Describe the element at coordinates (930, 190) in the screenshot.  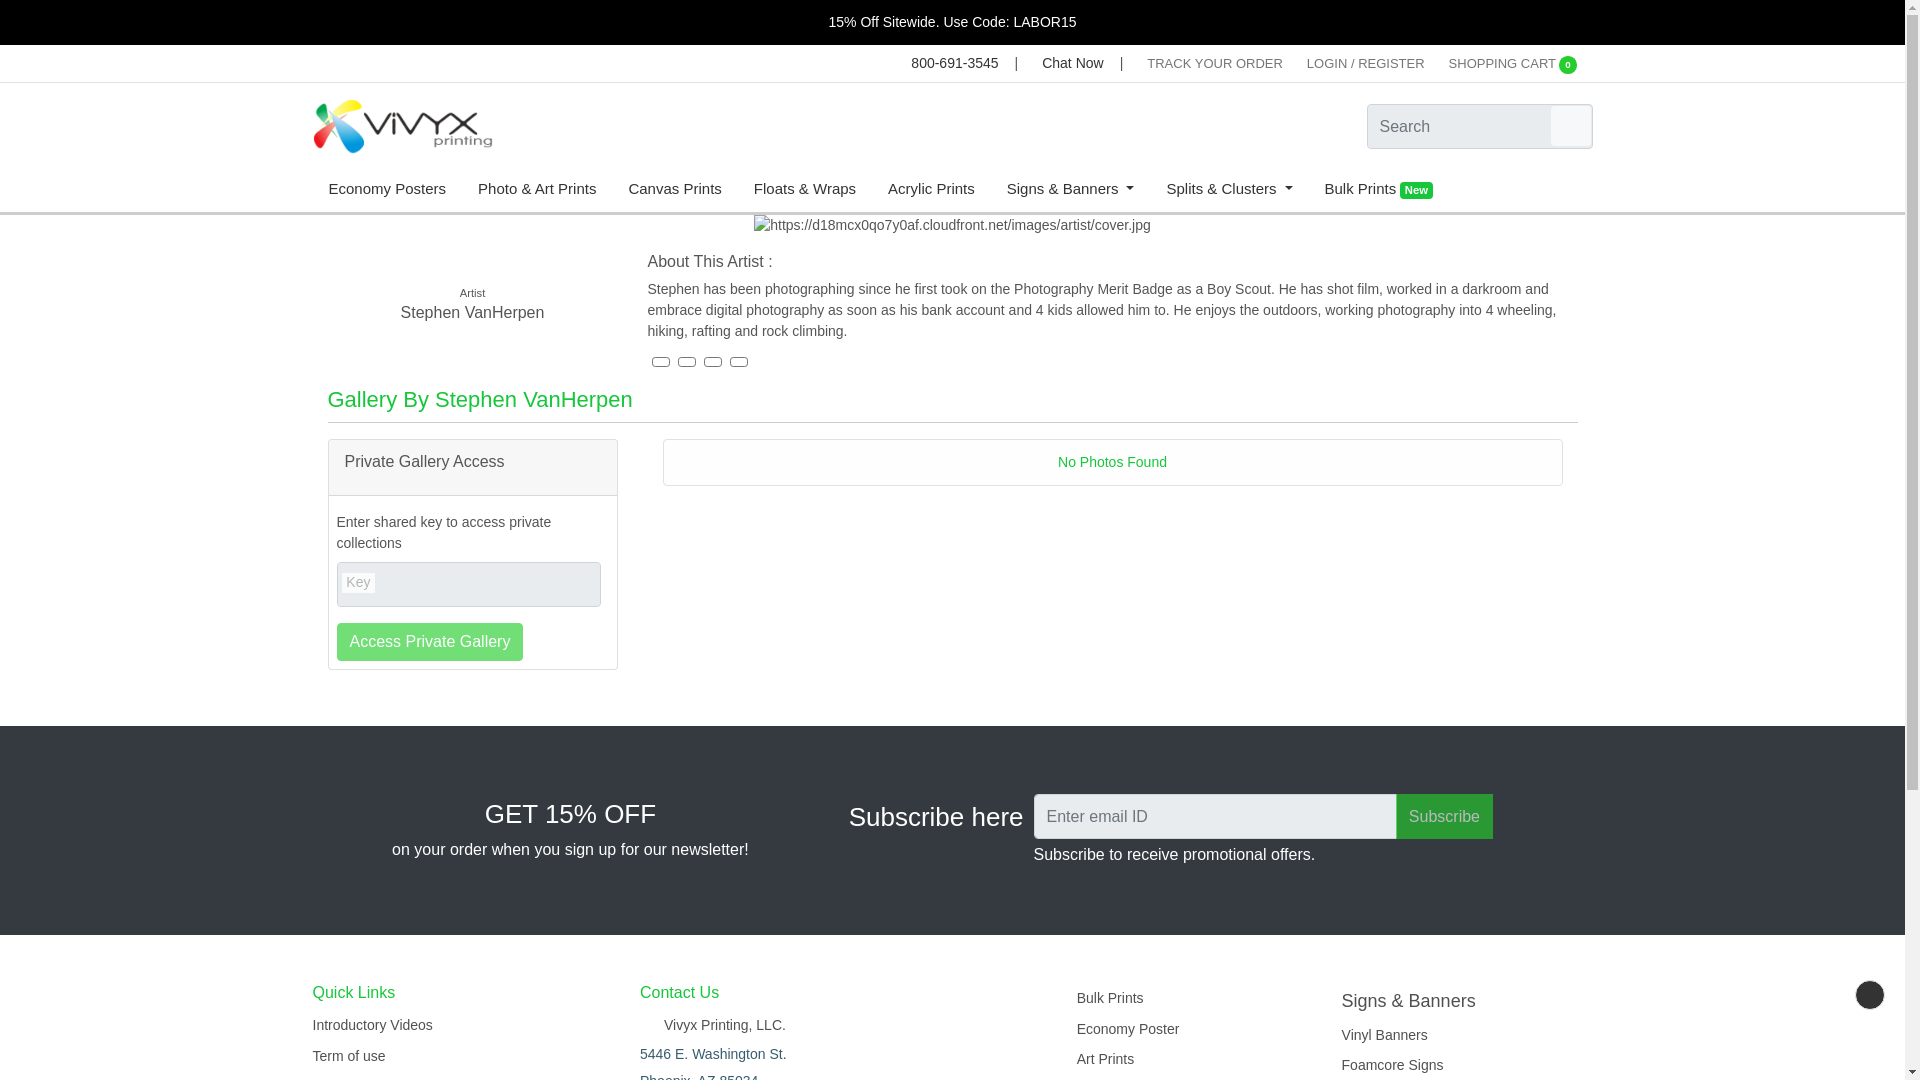
I see `Acrylic Prints` at that location.